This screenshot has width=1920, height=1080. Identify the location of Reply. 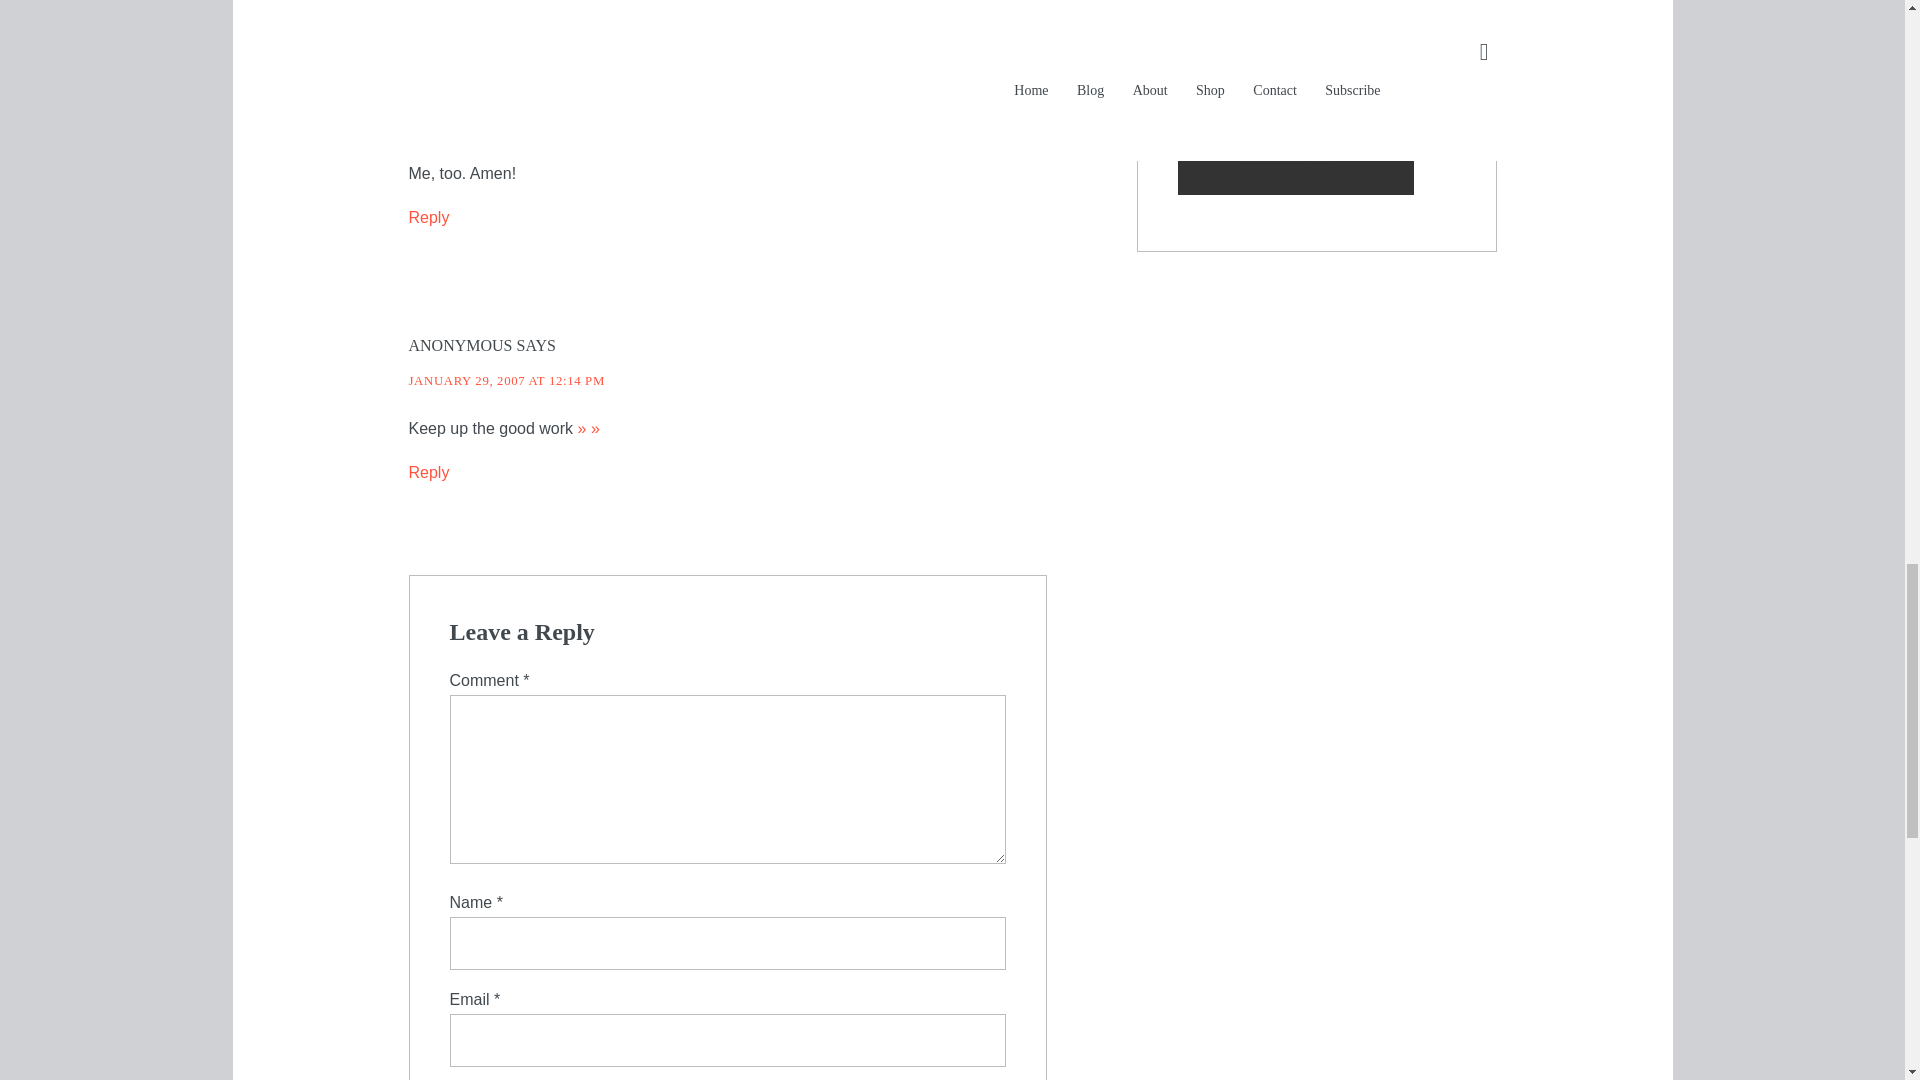
(428, 217).